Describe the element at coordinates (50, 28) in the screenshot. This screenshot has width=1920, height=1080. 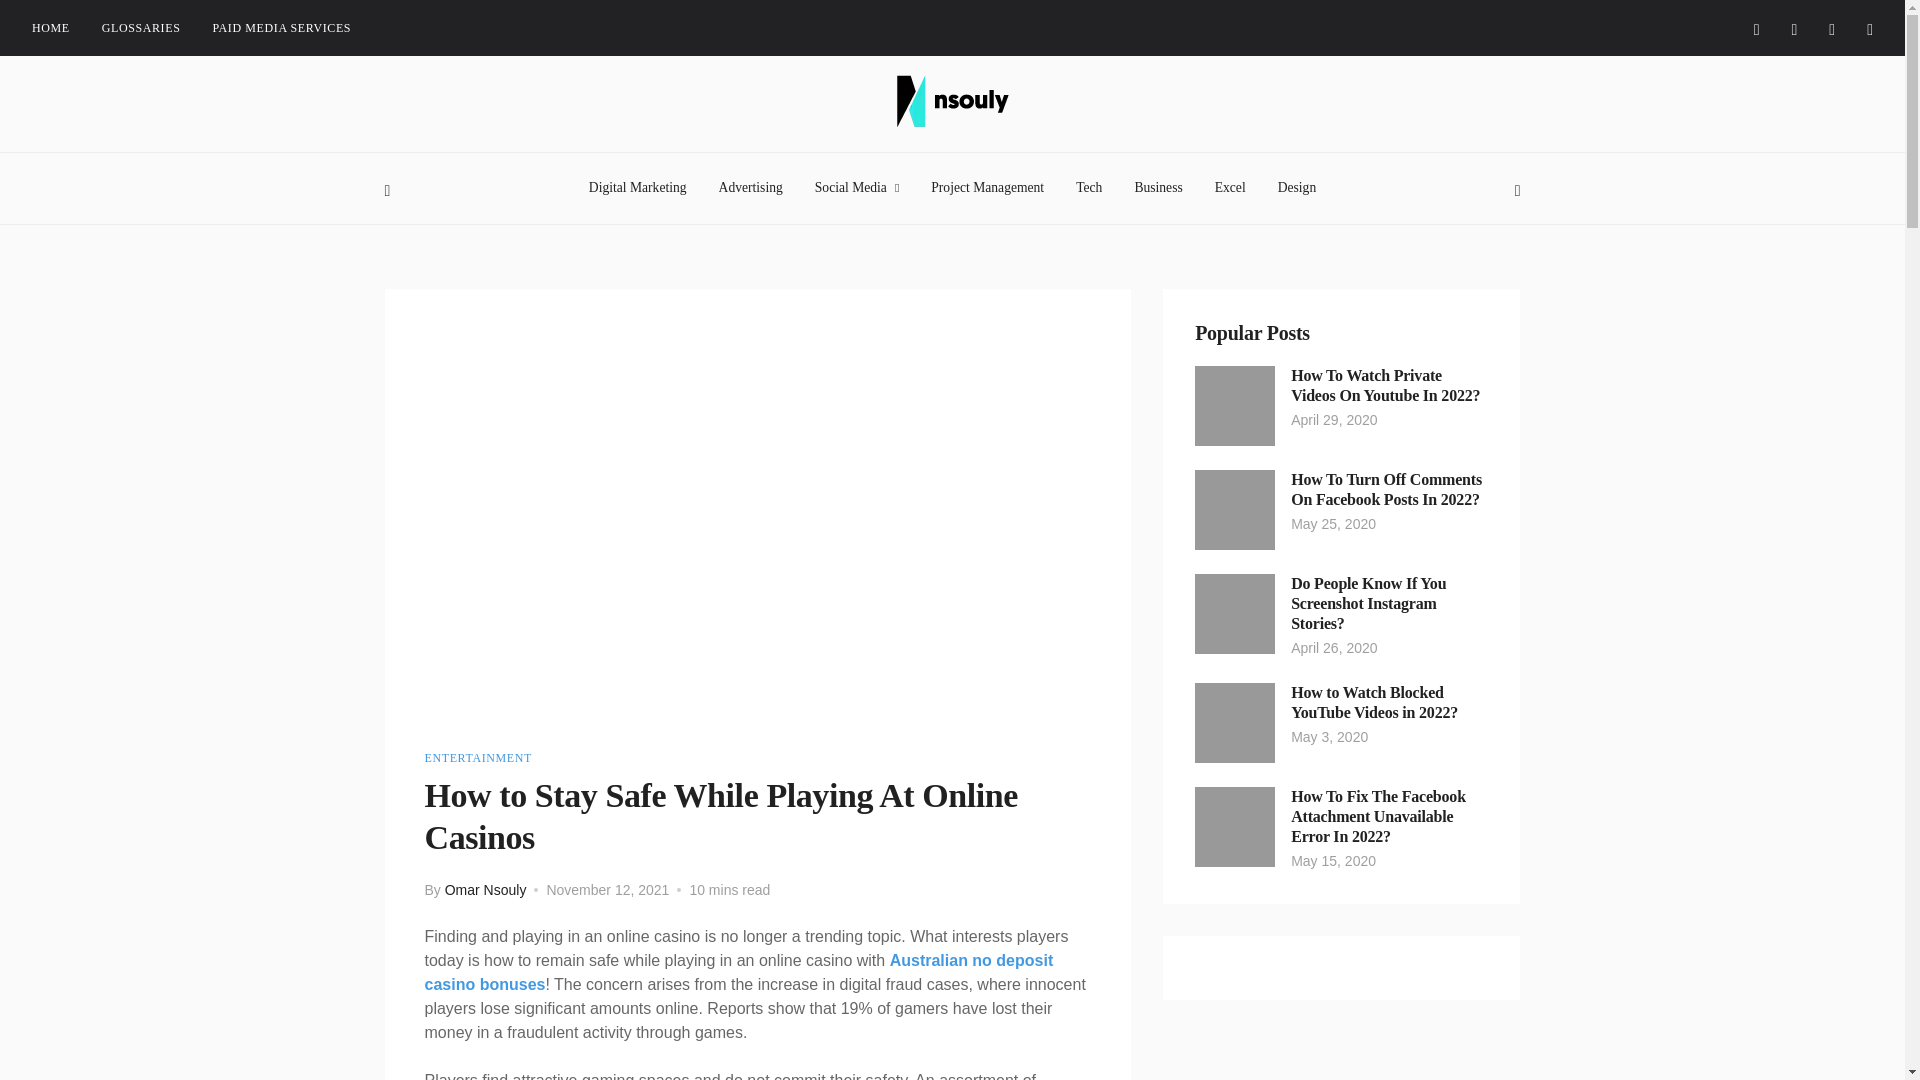
I see `HOME` at that location.